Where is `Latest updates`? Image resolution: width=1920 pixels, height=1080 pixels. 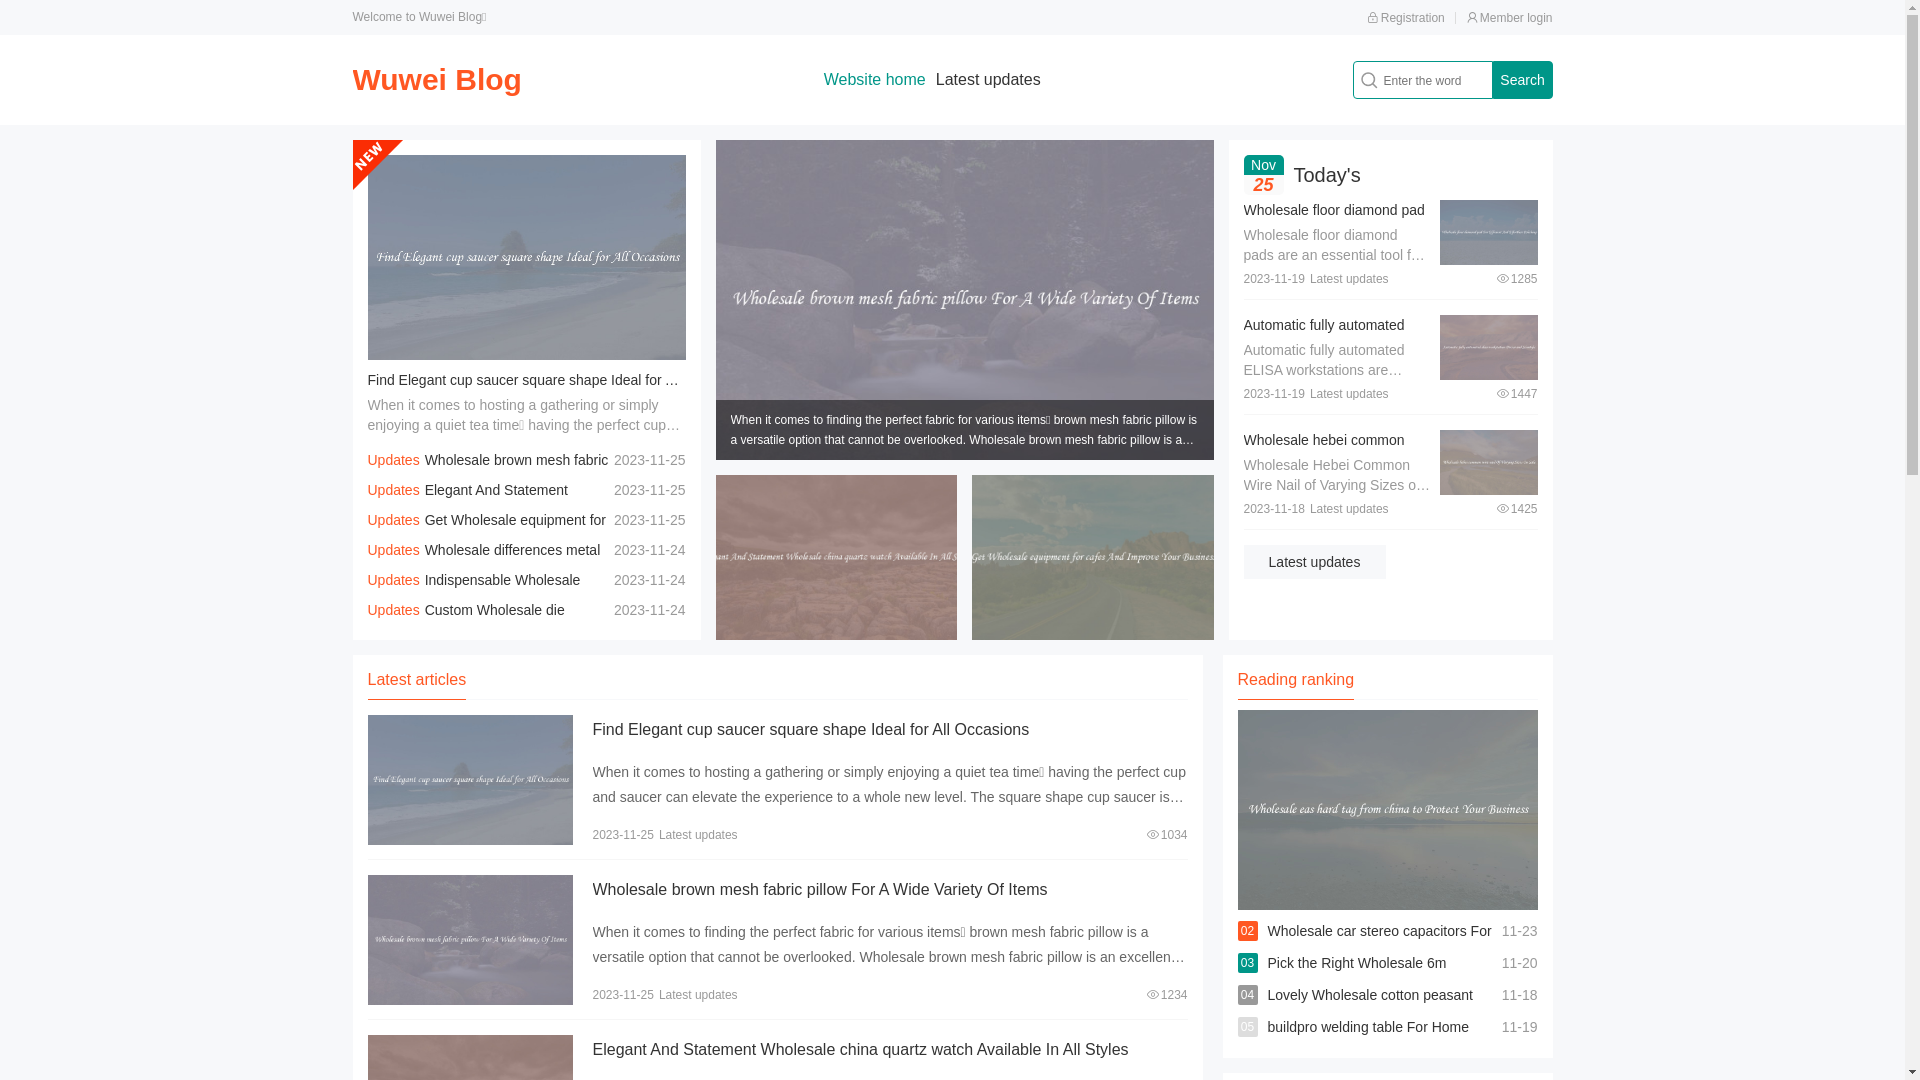 Latest updates is located at coordinates (988, 80).